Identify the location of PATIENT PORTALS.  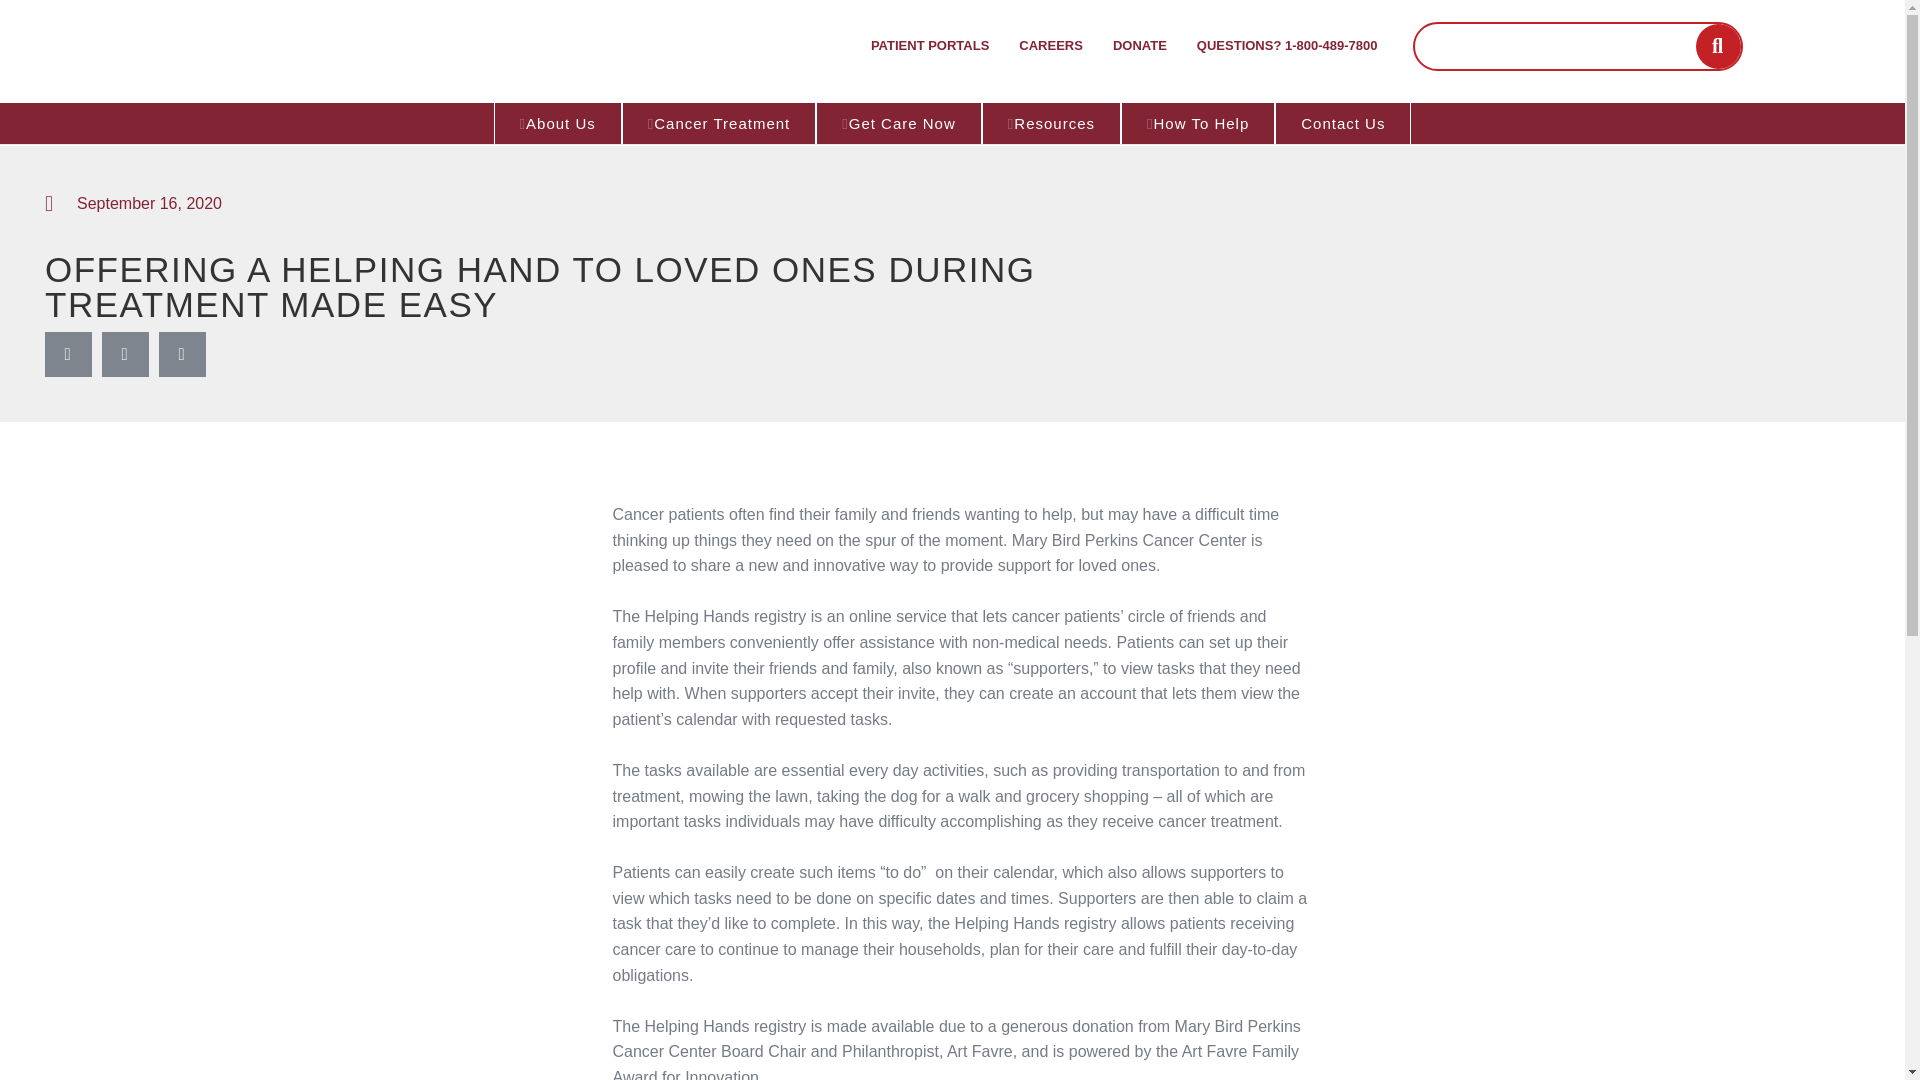
(930, 46).